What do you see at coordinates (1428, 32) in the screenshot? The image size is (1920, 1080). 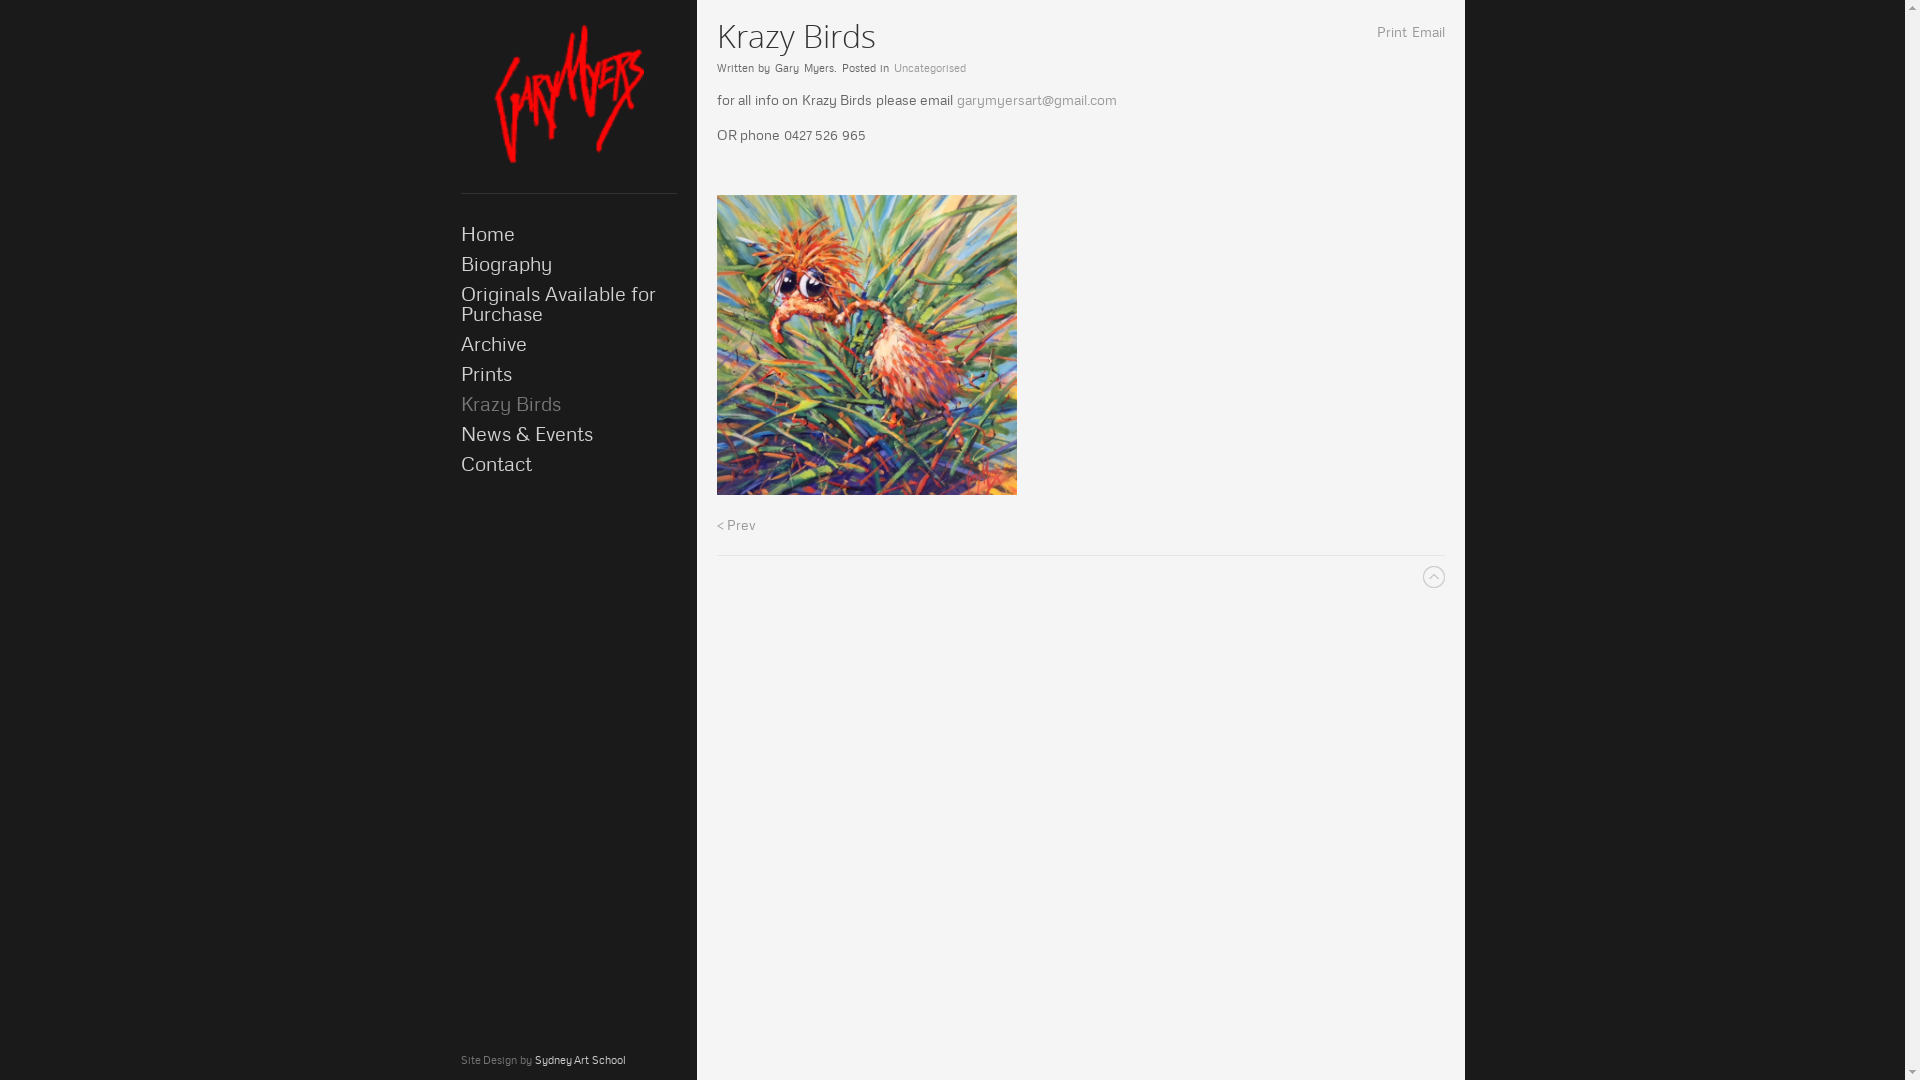 I see `Email` at bounding box center [1428, 32].